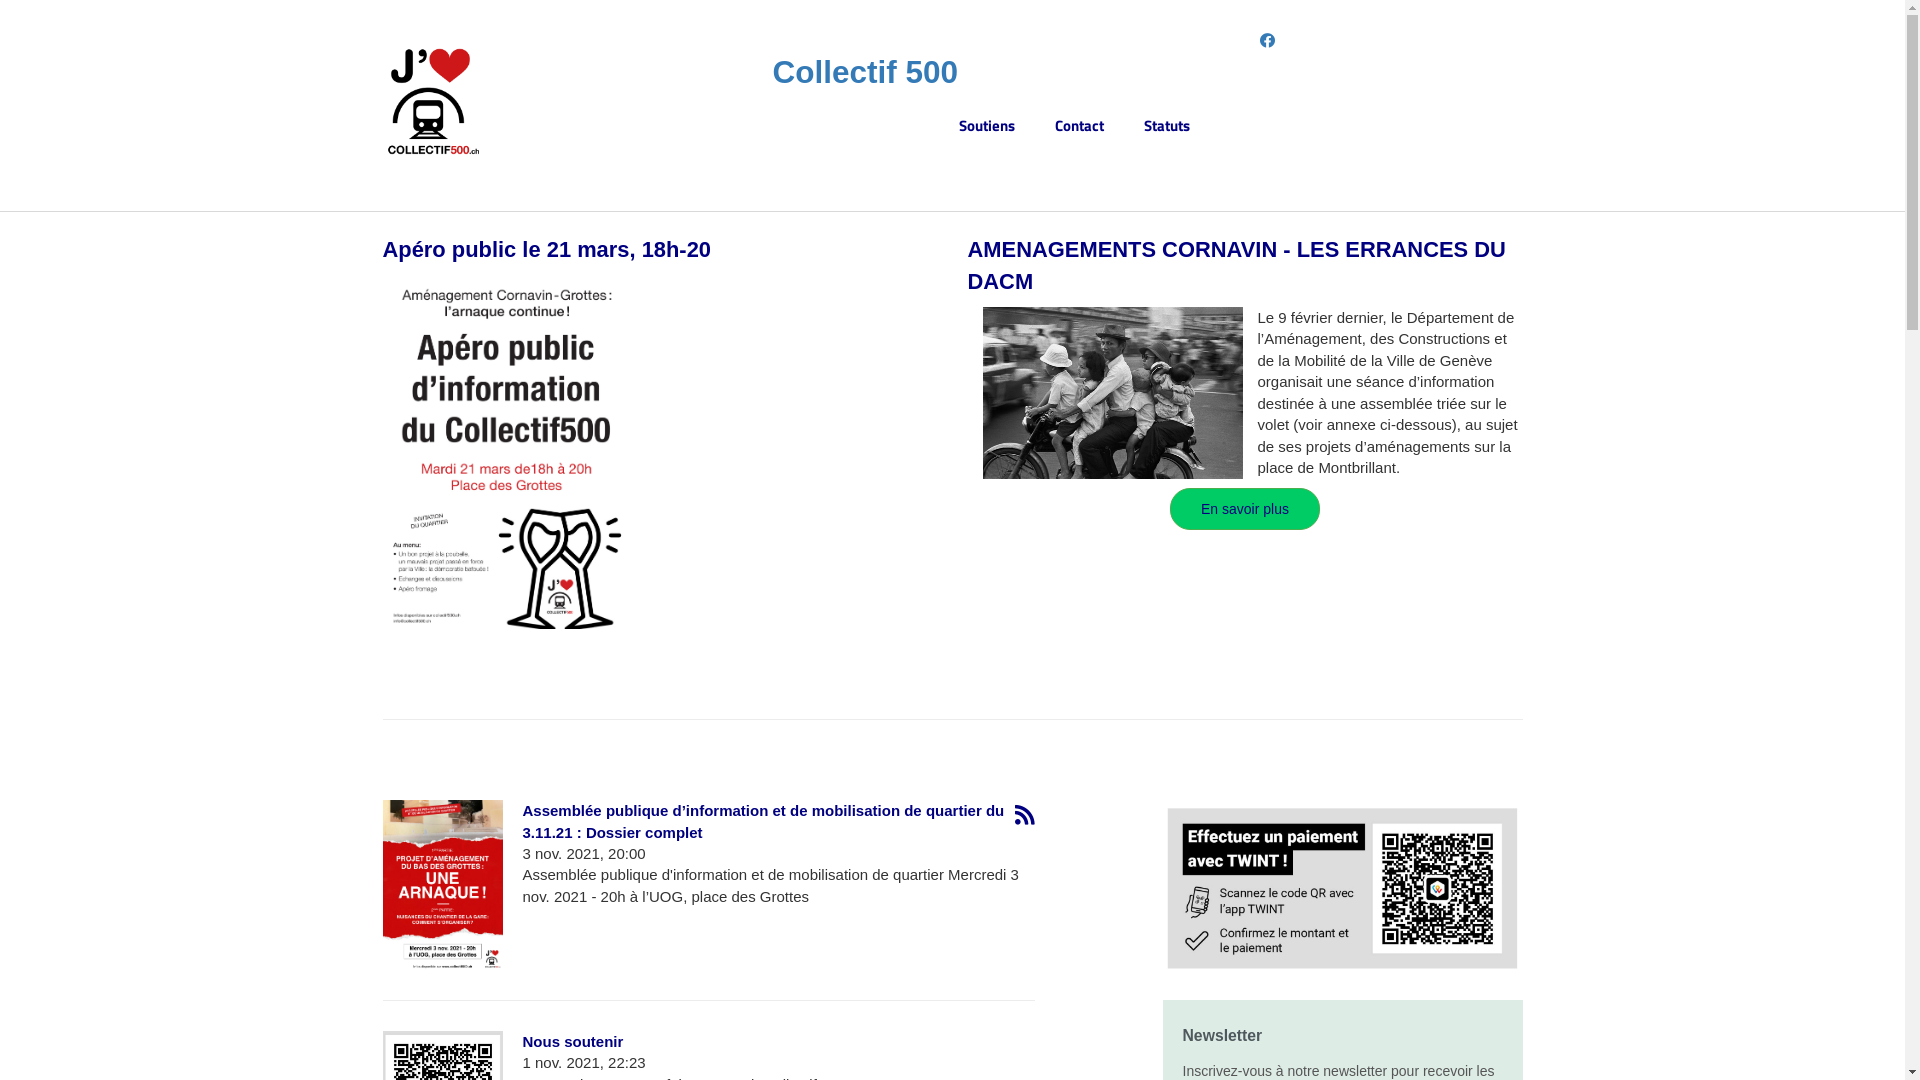 The image size is (1920, 1080). I want to click on AMENAGEMENTS CORNAVIN - LES ERRANCES DU DACM, so click(1237, 265).